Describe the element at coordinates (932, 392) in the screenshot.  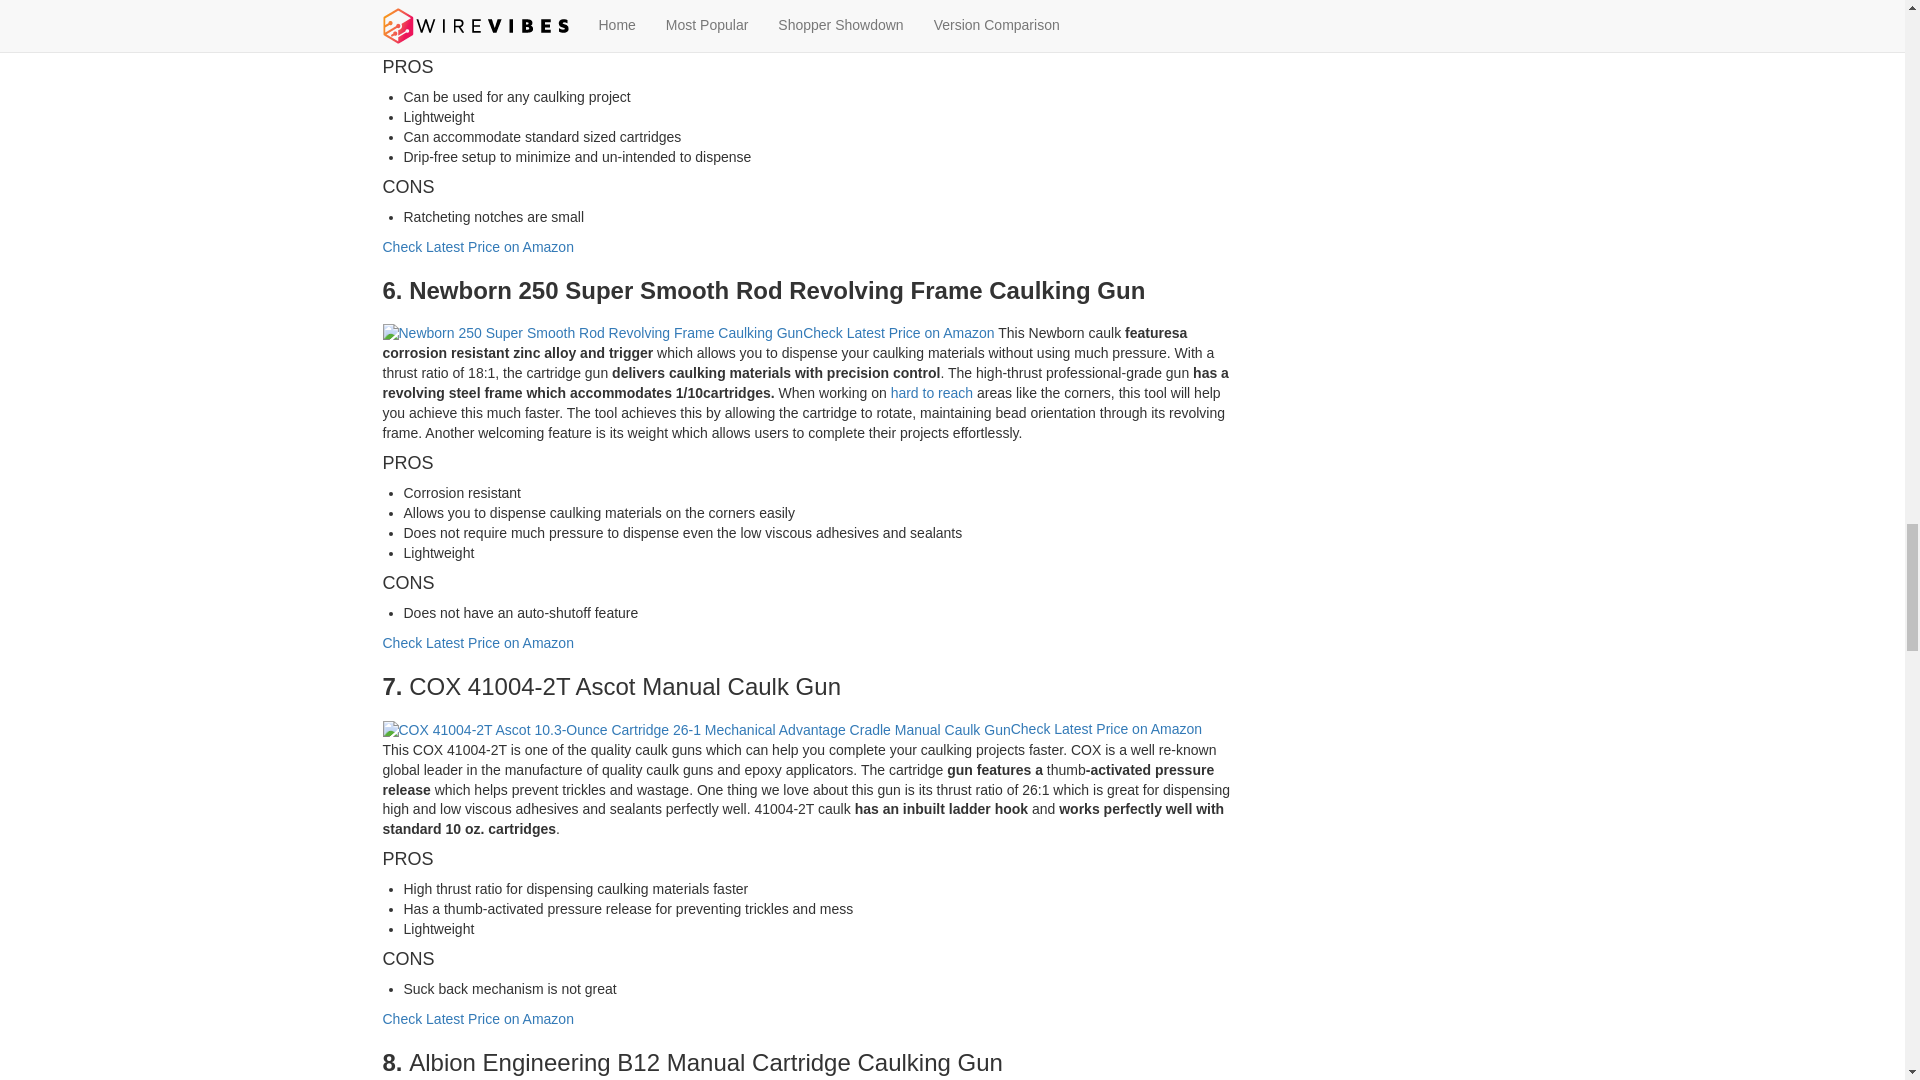
I see `hard to reach` at that location.